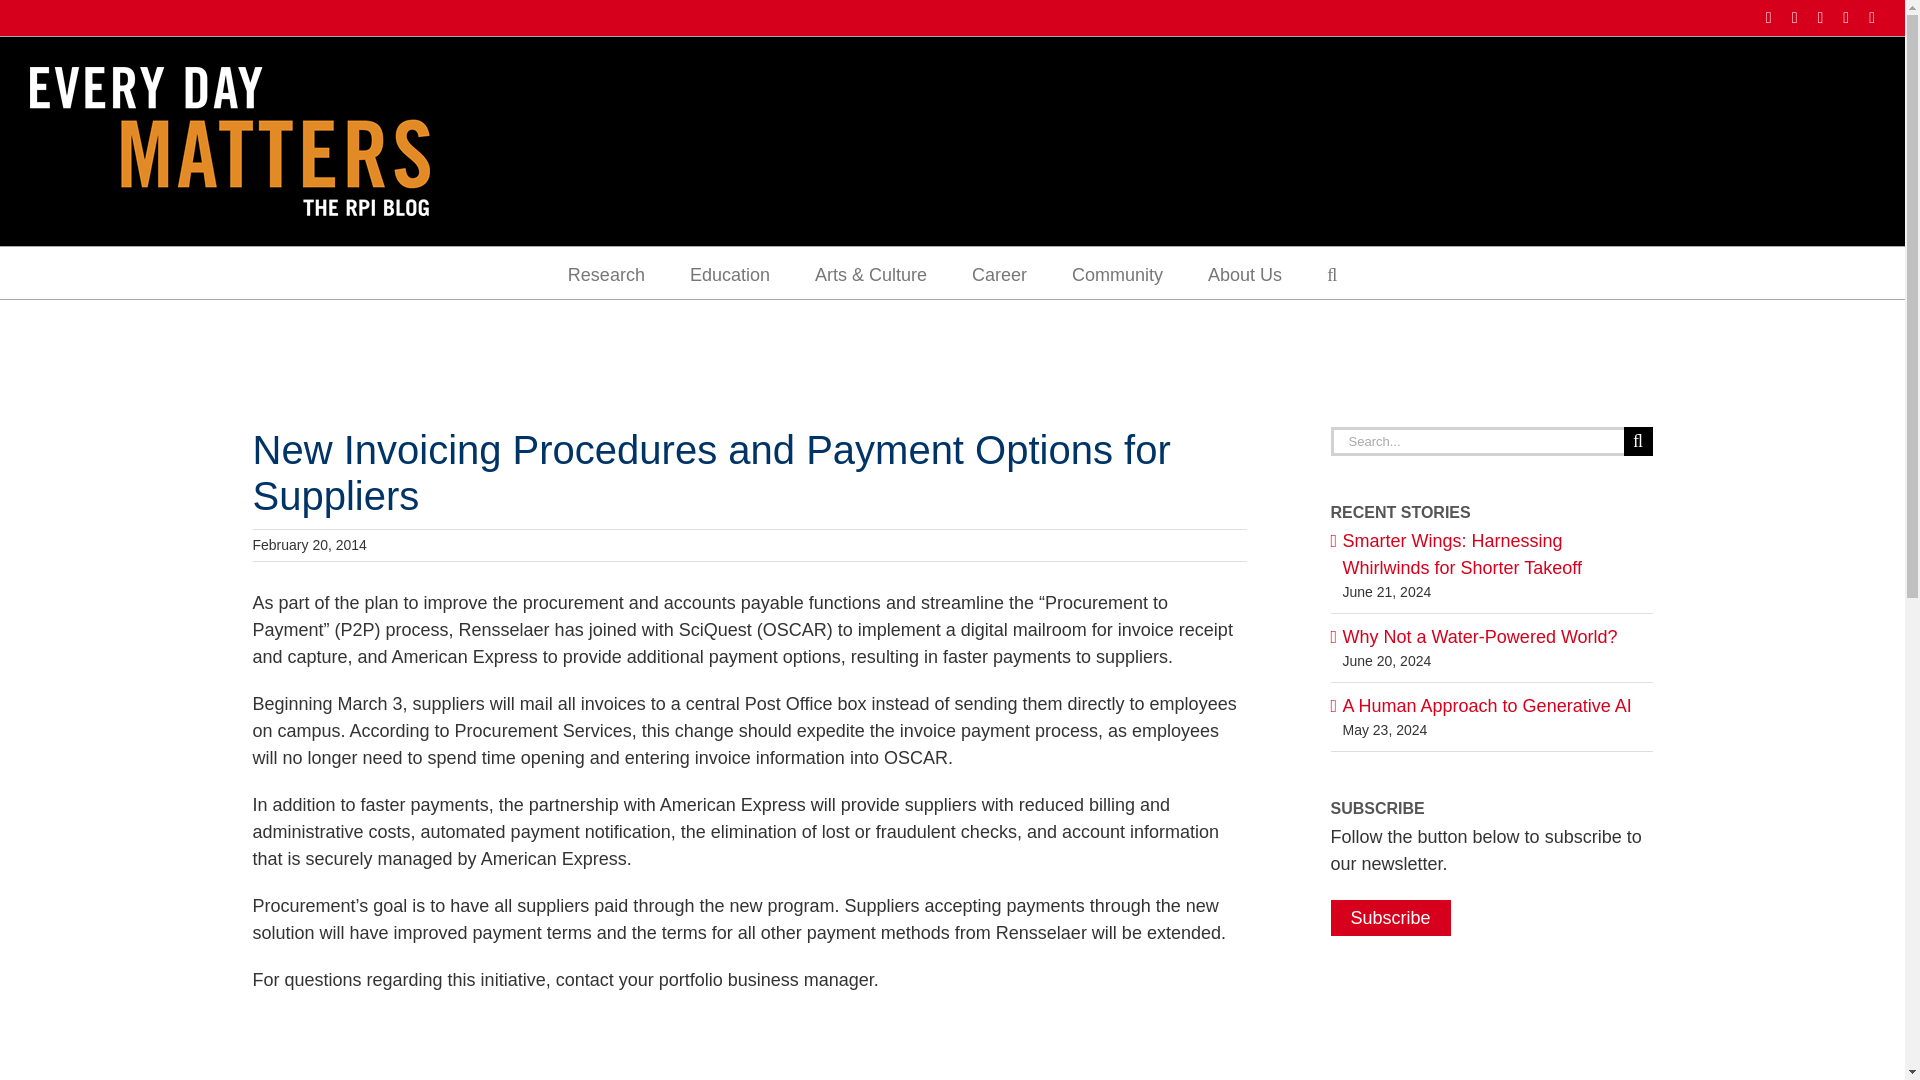 The height and width of the screenshot is (1080, 1920). I want to click on Why Not a Water-Powered World?, so click(1479, 636).